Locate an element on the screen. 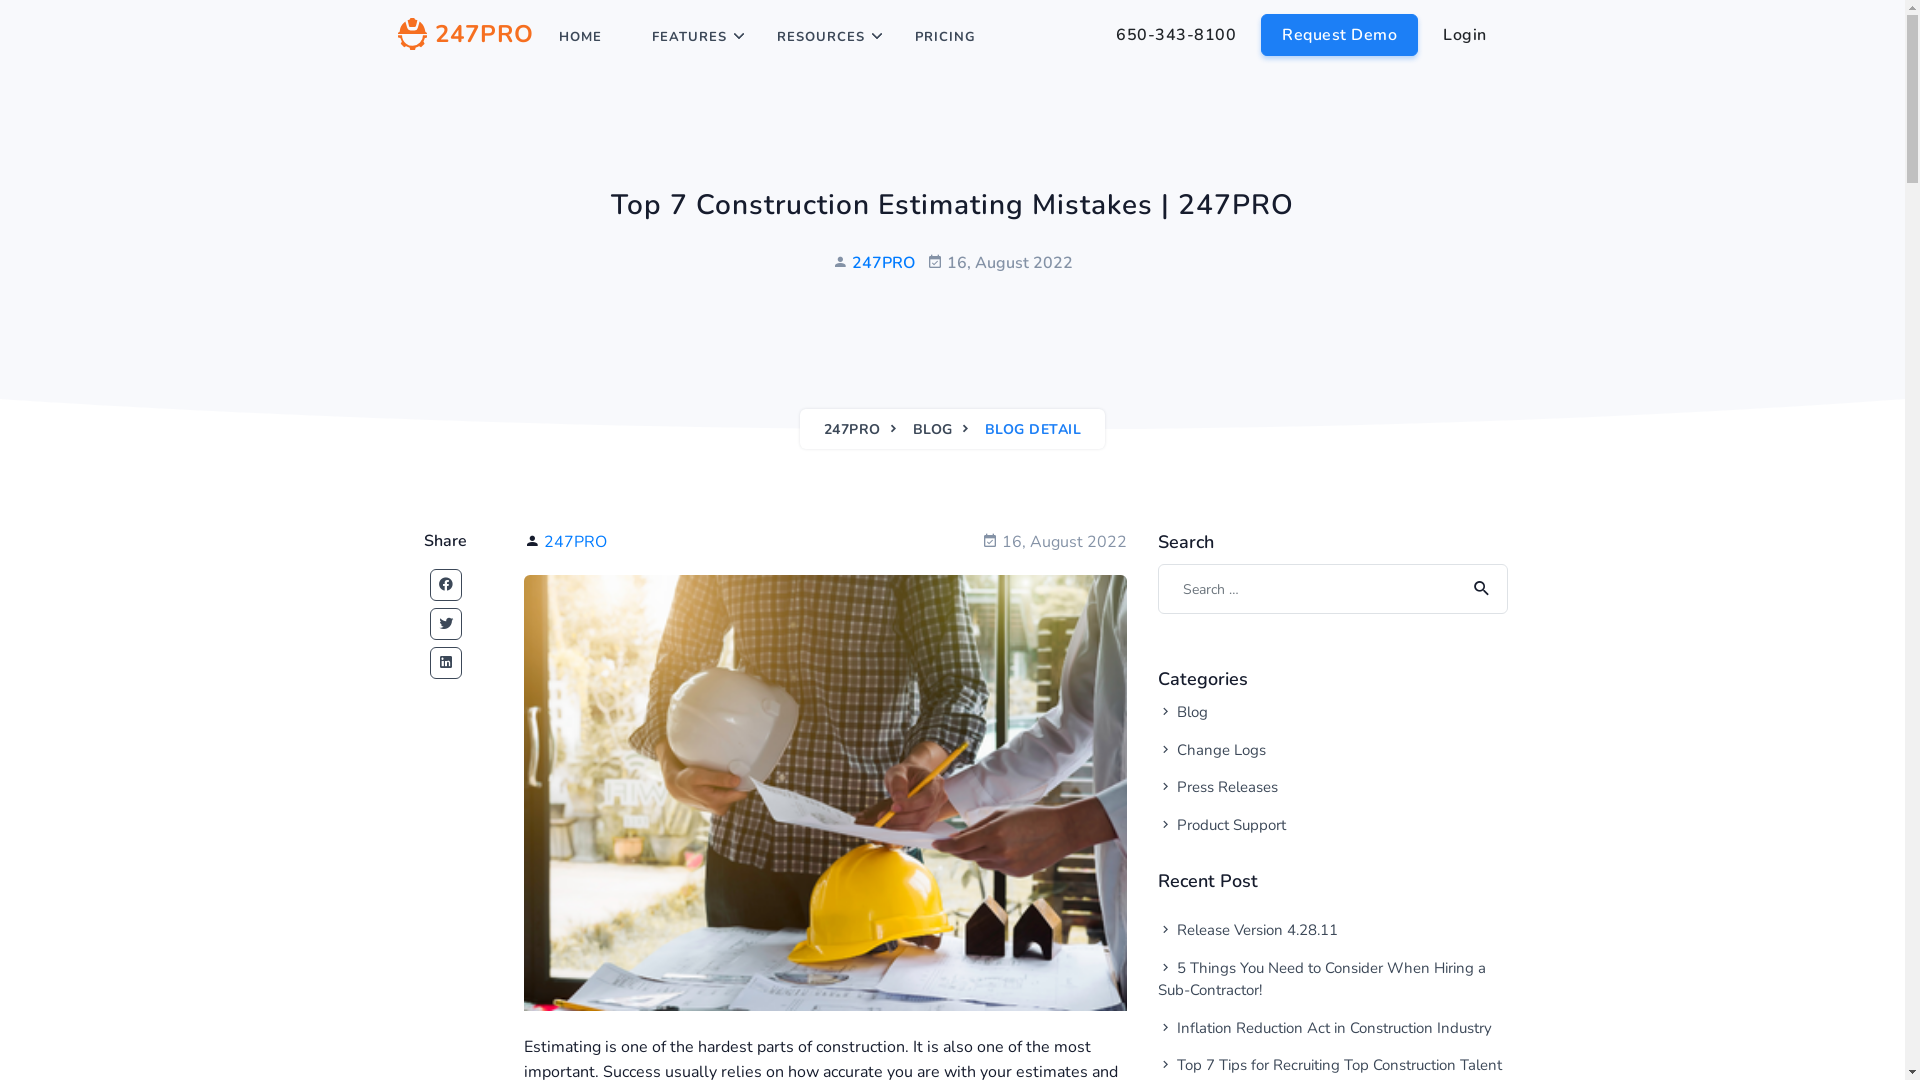 The width and height of the screenshot is (1920, 1080). Click to share on Facebook is located at coordinates (446, 585).